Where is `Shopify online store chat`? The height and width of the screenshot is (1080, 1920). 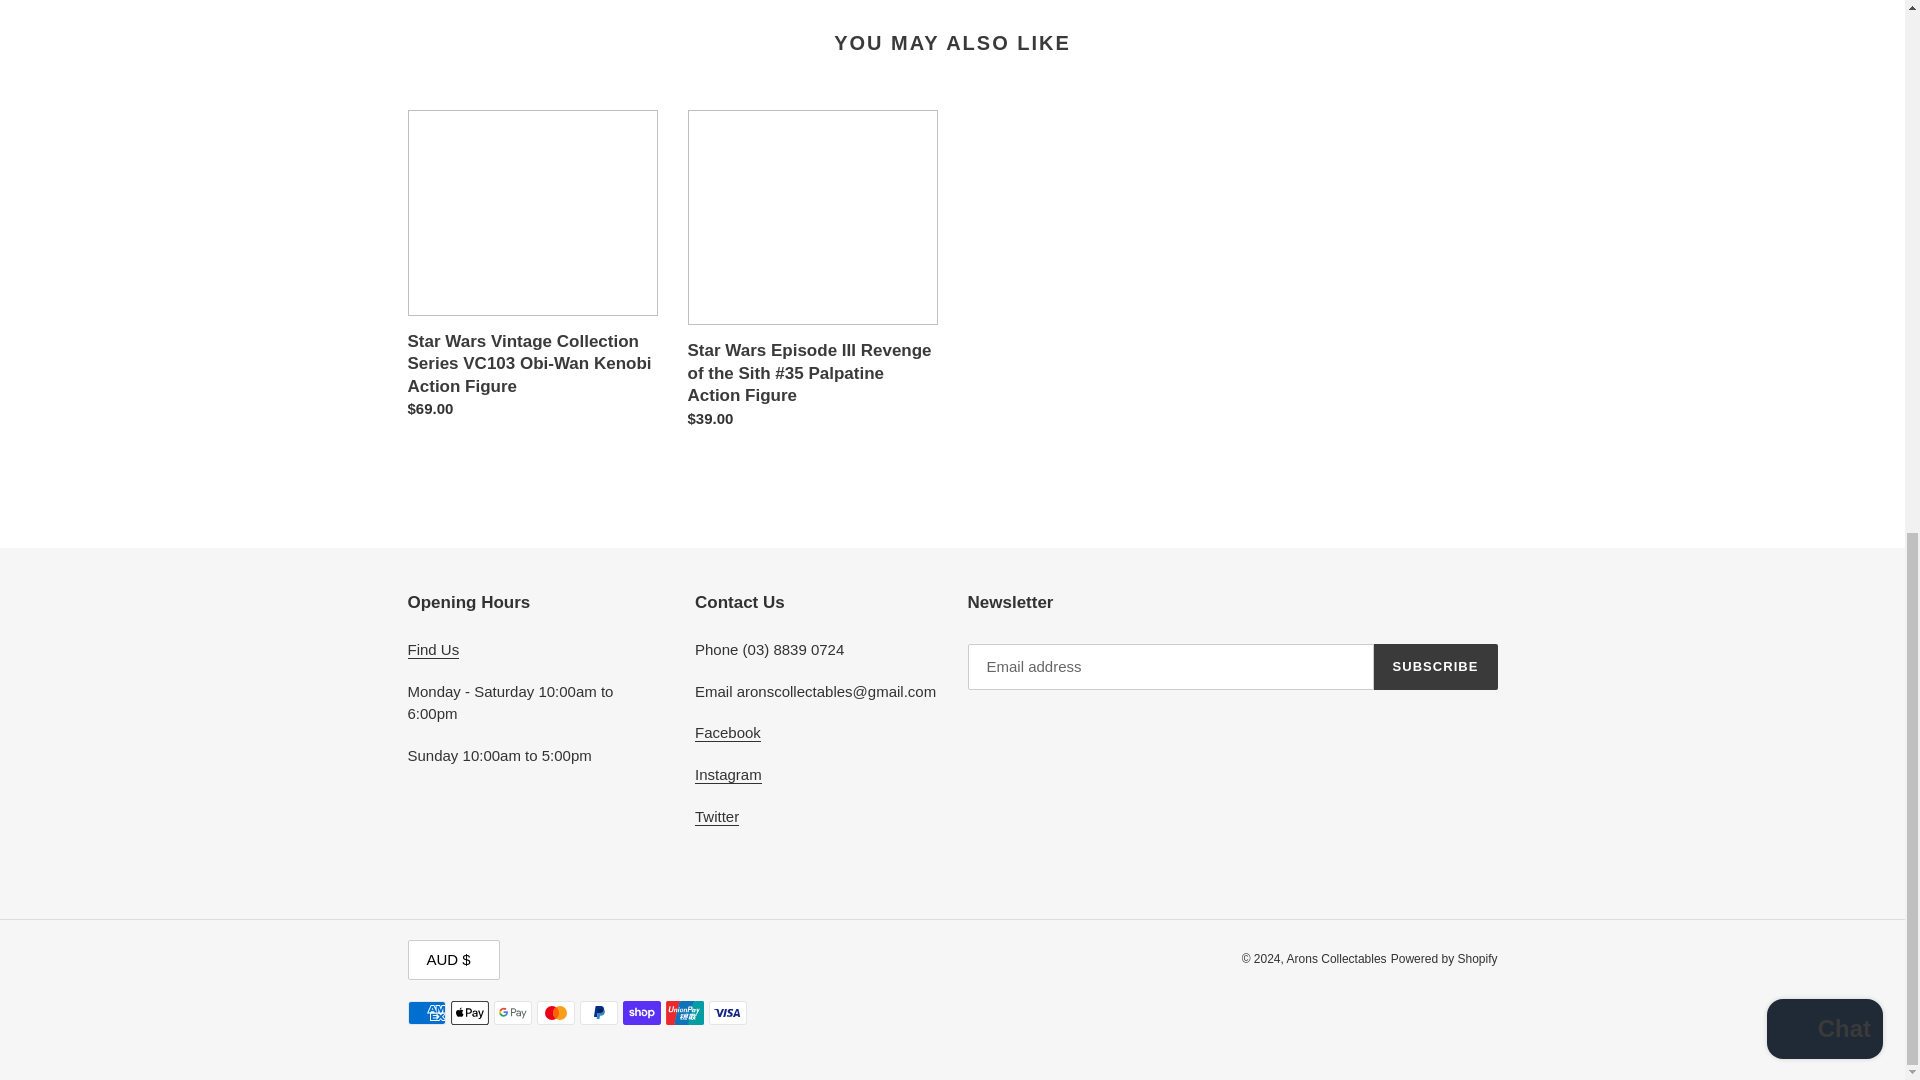
Shopify online store chat is located at coordinates (1824, 7).